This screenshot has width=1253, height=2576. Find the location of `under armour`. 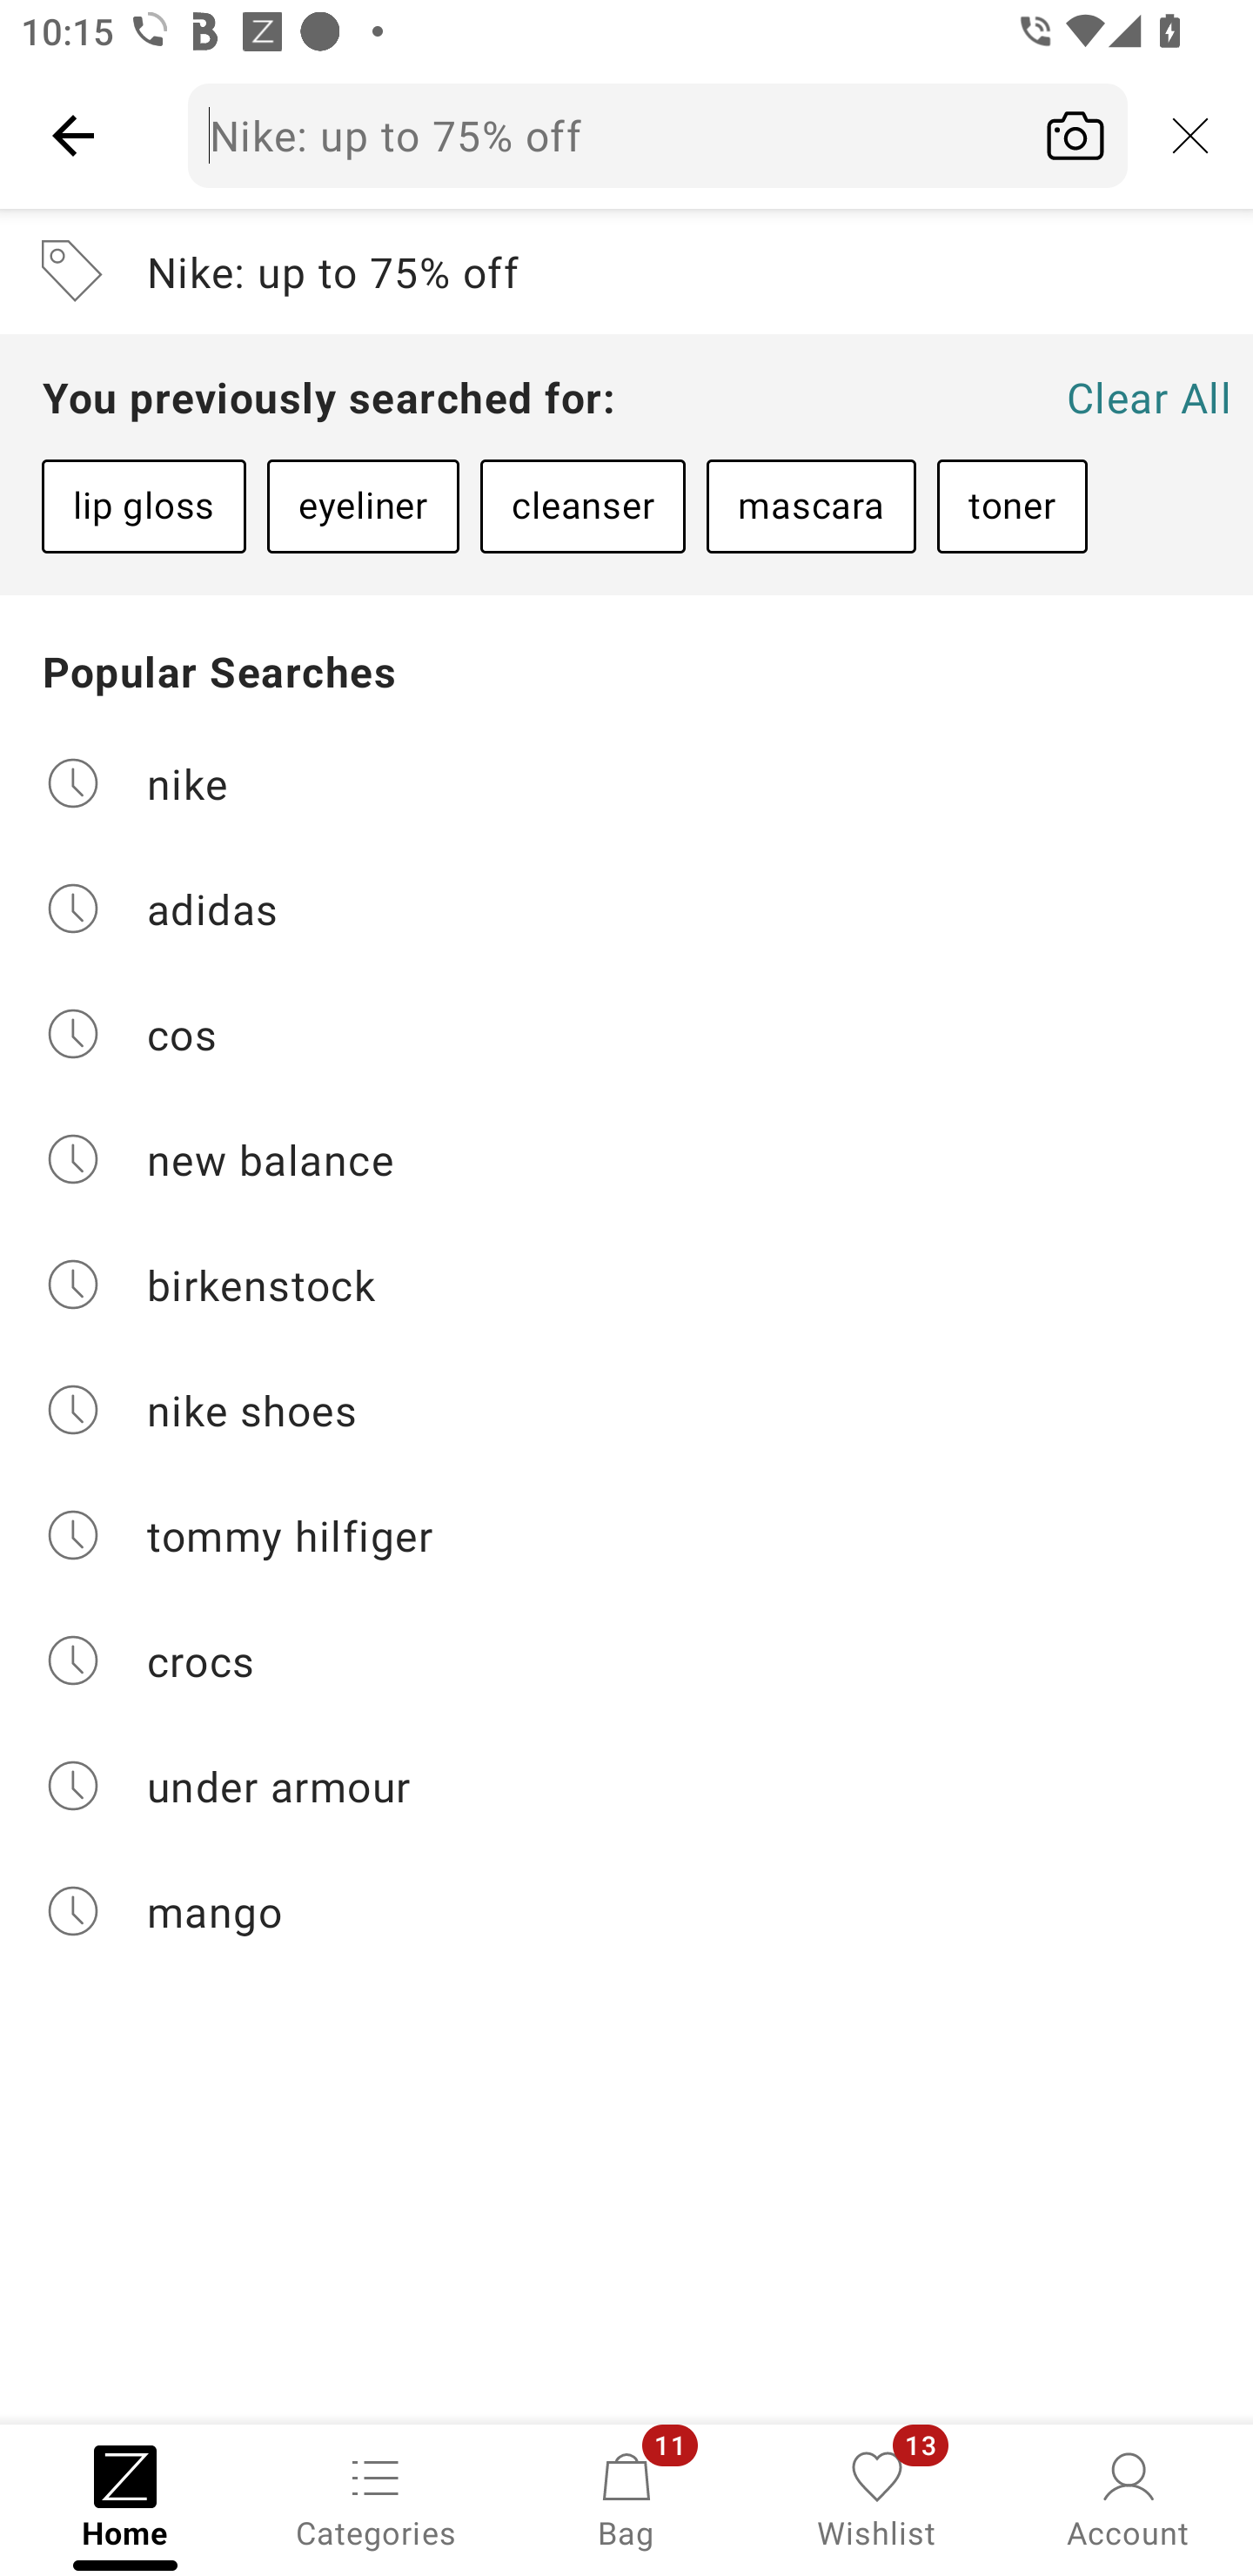

under armour is located at coordinates (626, 1786).